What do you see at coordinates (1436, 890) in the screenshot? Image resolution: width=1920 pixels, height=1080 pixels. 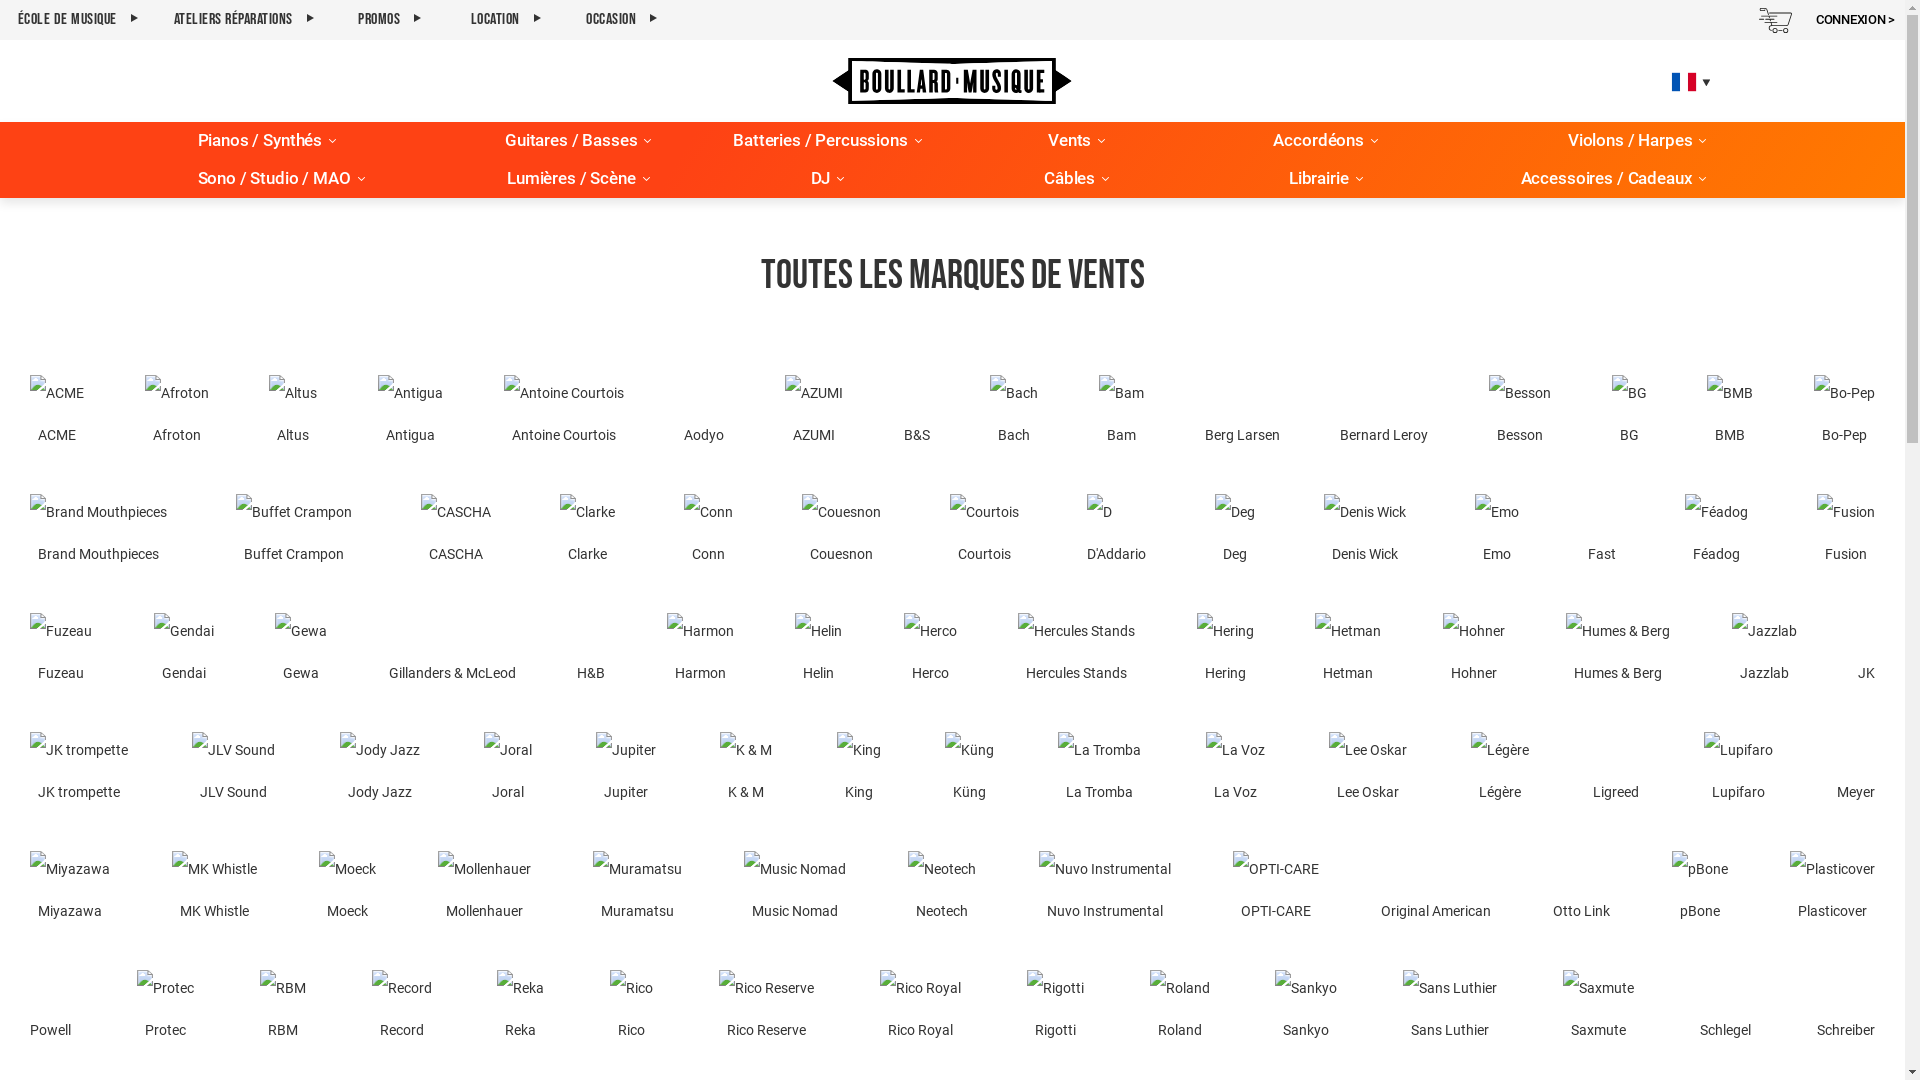 I see `Original American` at bounding box center [1436, 890].